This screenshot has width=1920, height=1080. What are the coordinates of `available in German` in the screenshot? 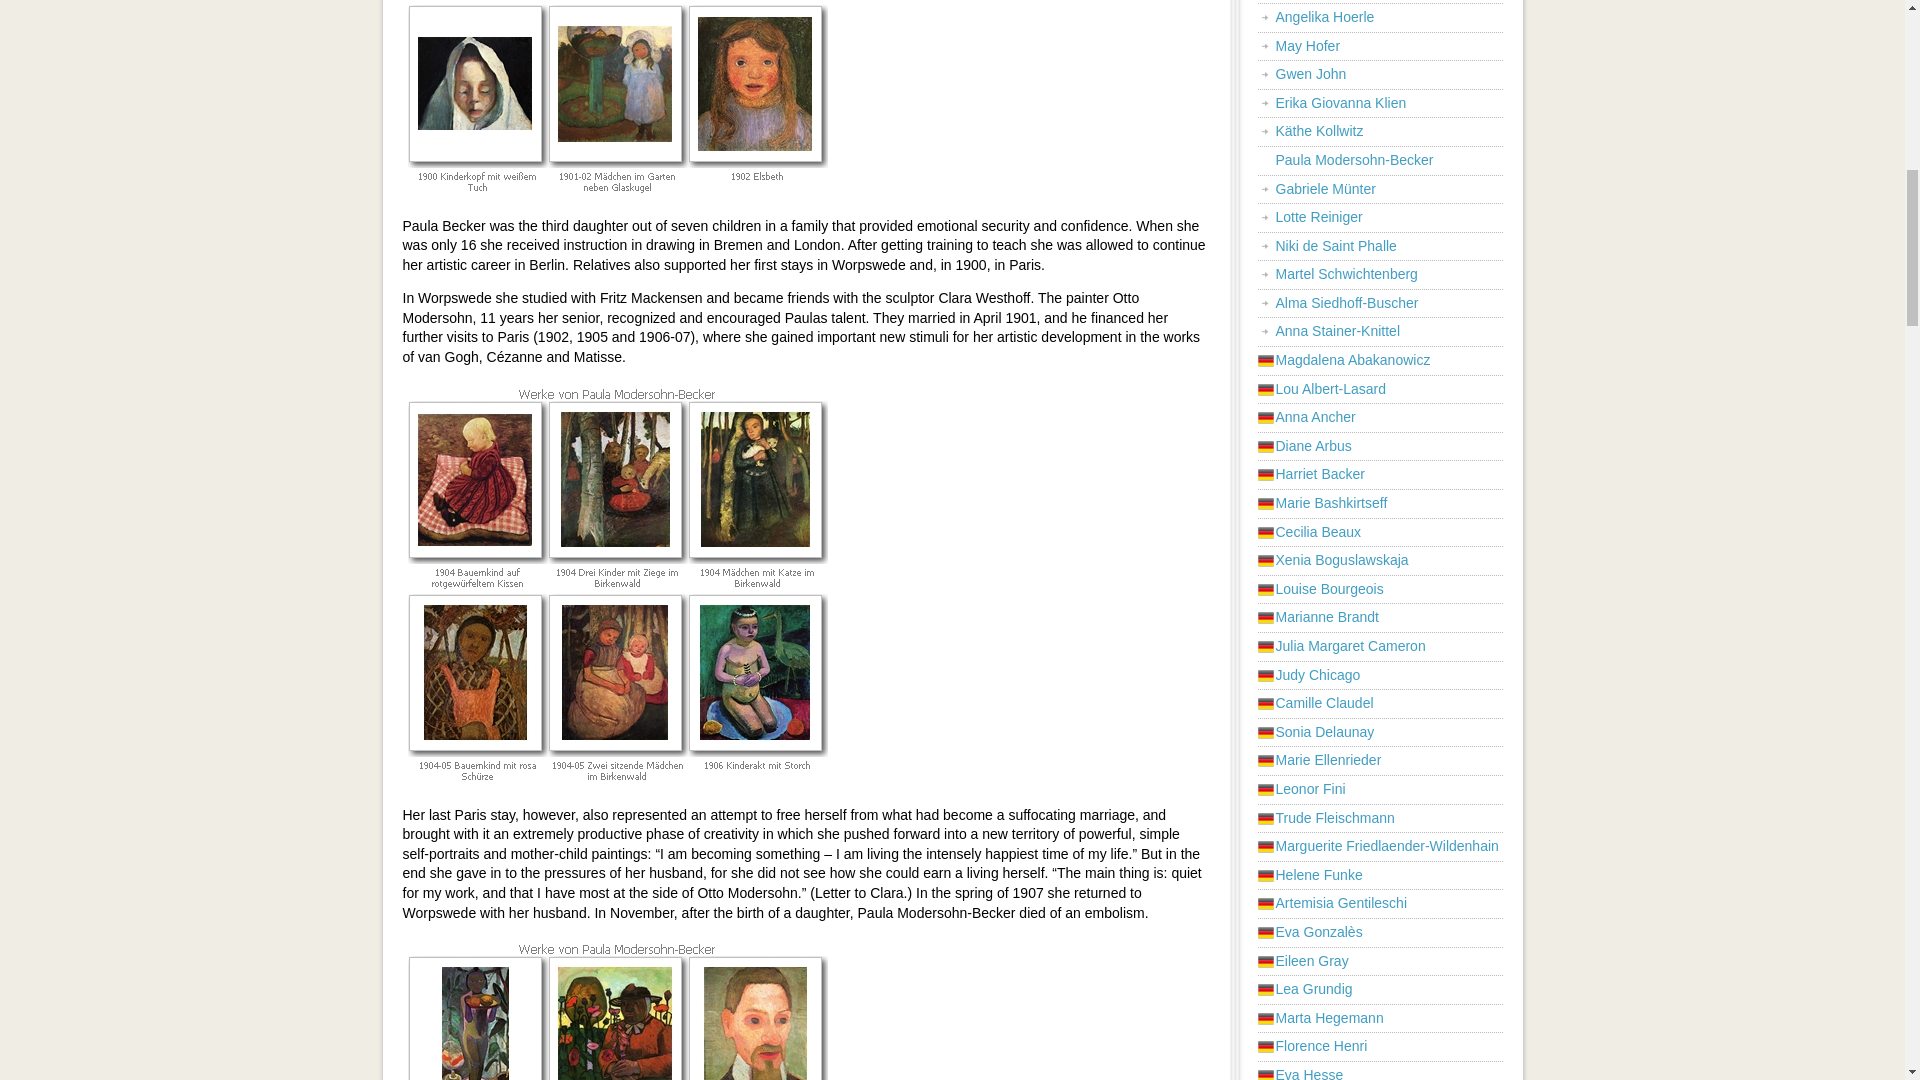 It's located at (1351, 646).